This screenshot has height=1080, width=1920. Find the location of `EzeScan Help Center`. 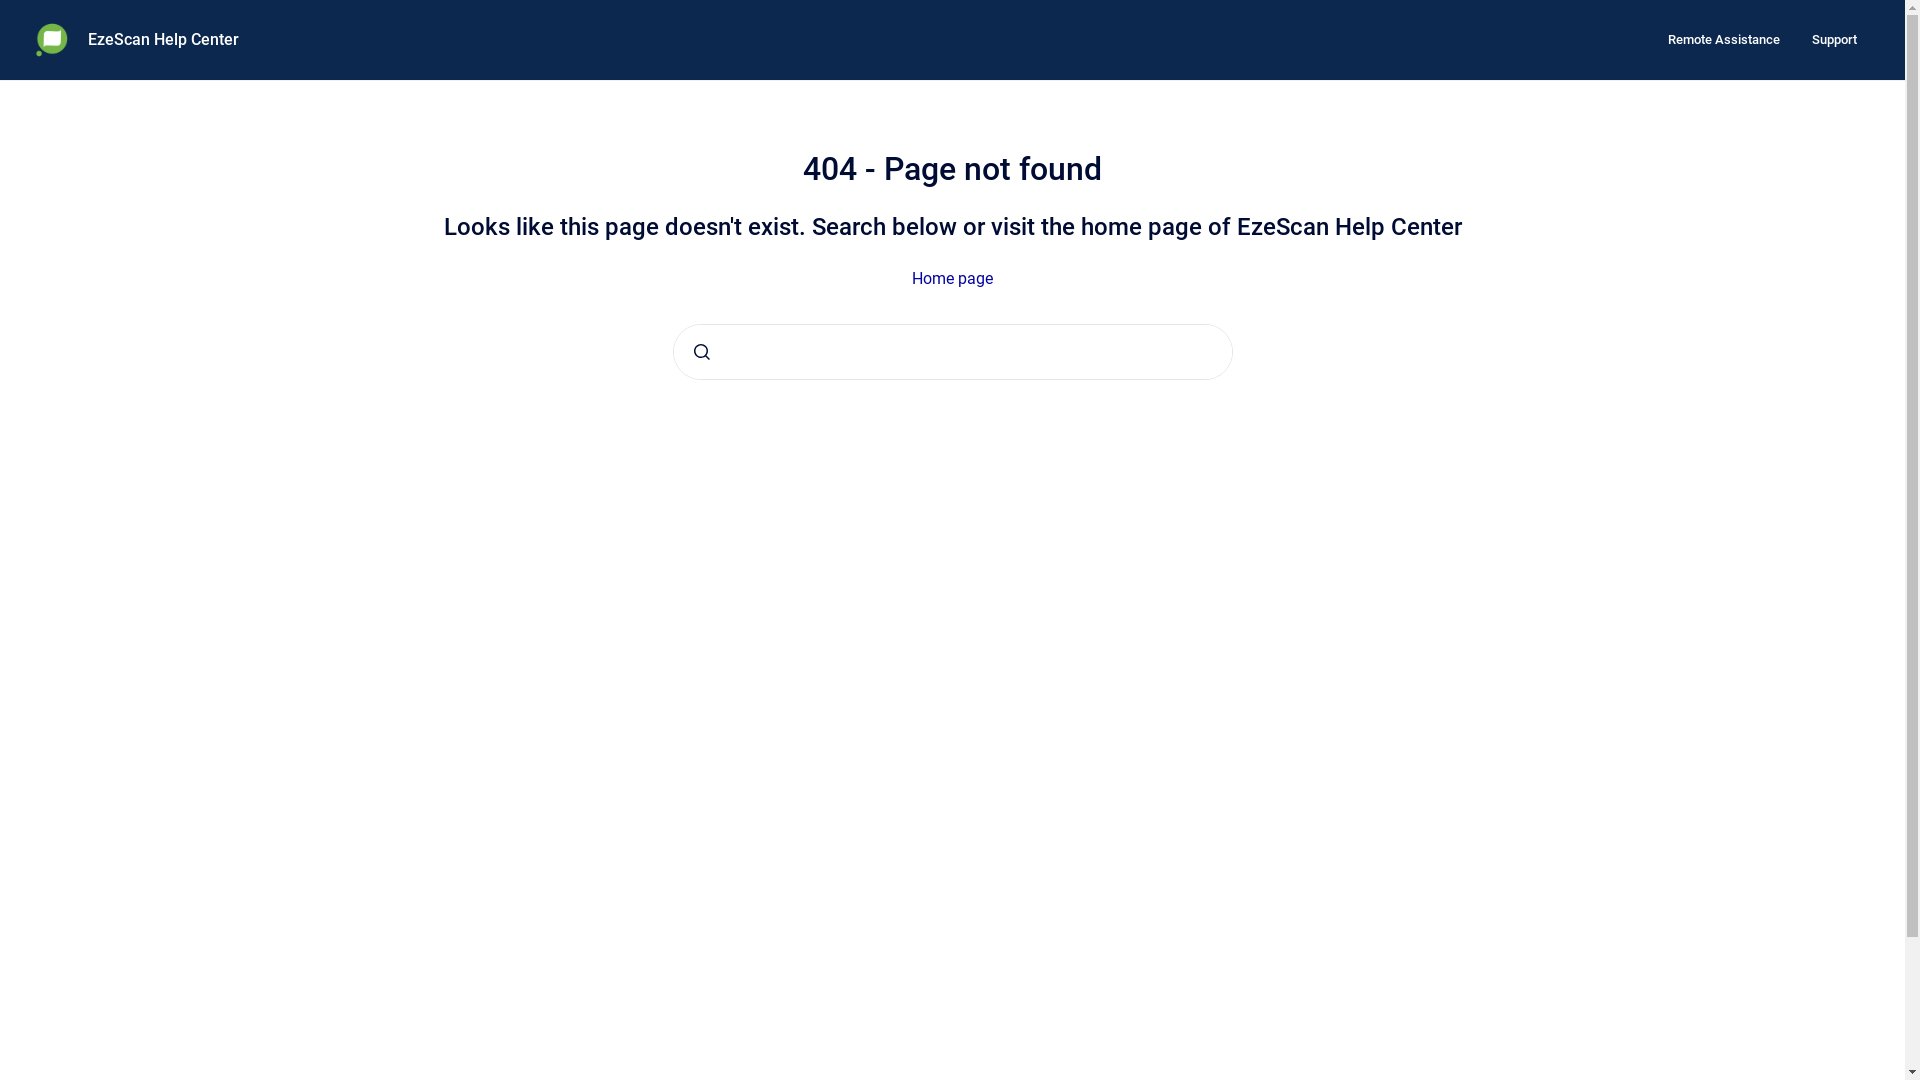

EzeScan Help Center is located at coordinates (164, 40).